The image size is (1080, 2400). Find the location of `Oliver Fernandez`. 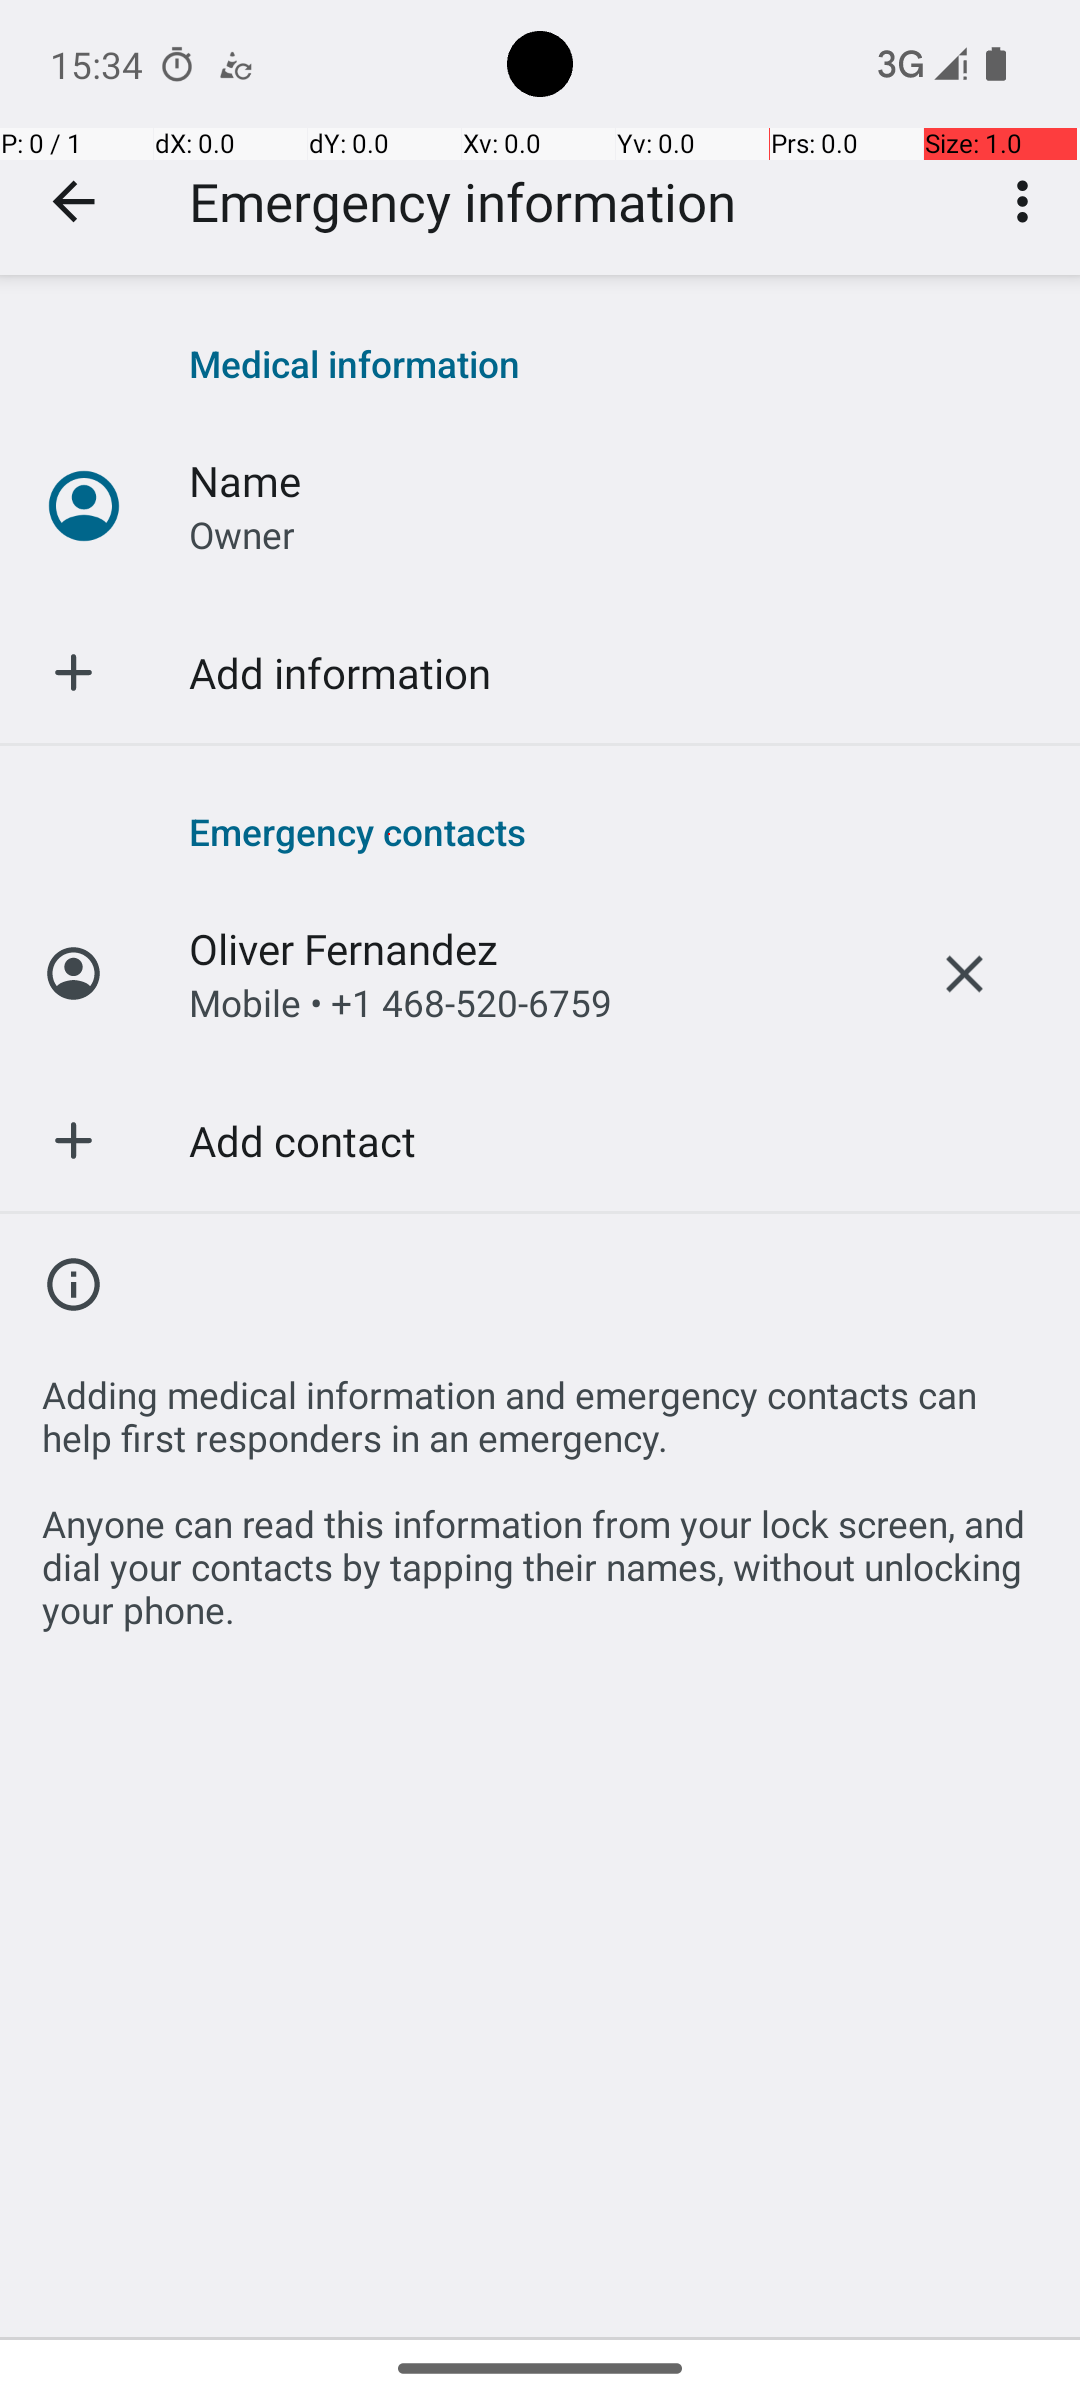

Oliver Fernandez is located at coordinates (344, 948).